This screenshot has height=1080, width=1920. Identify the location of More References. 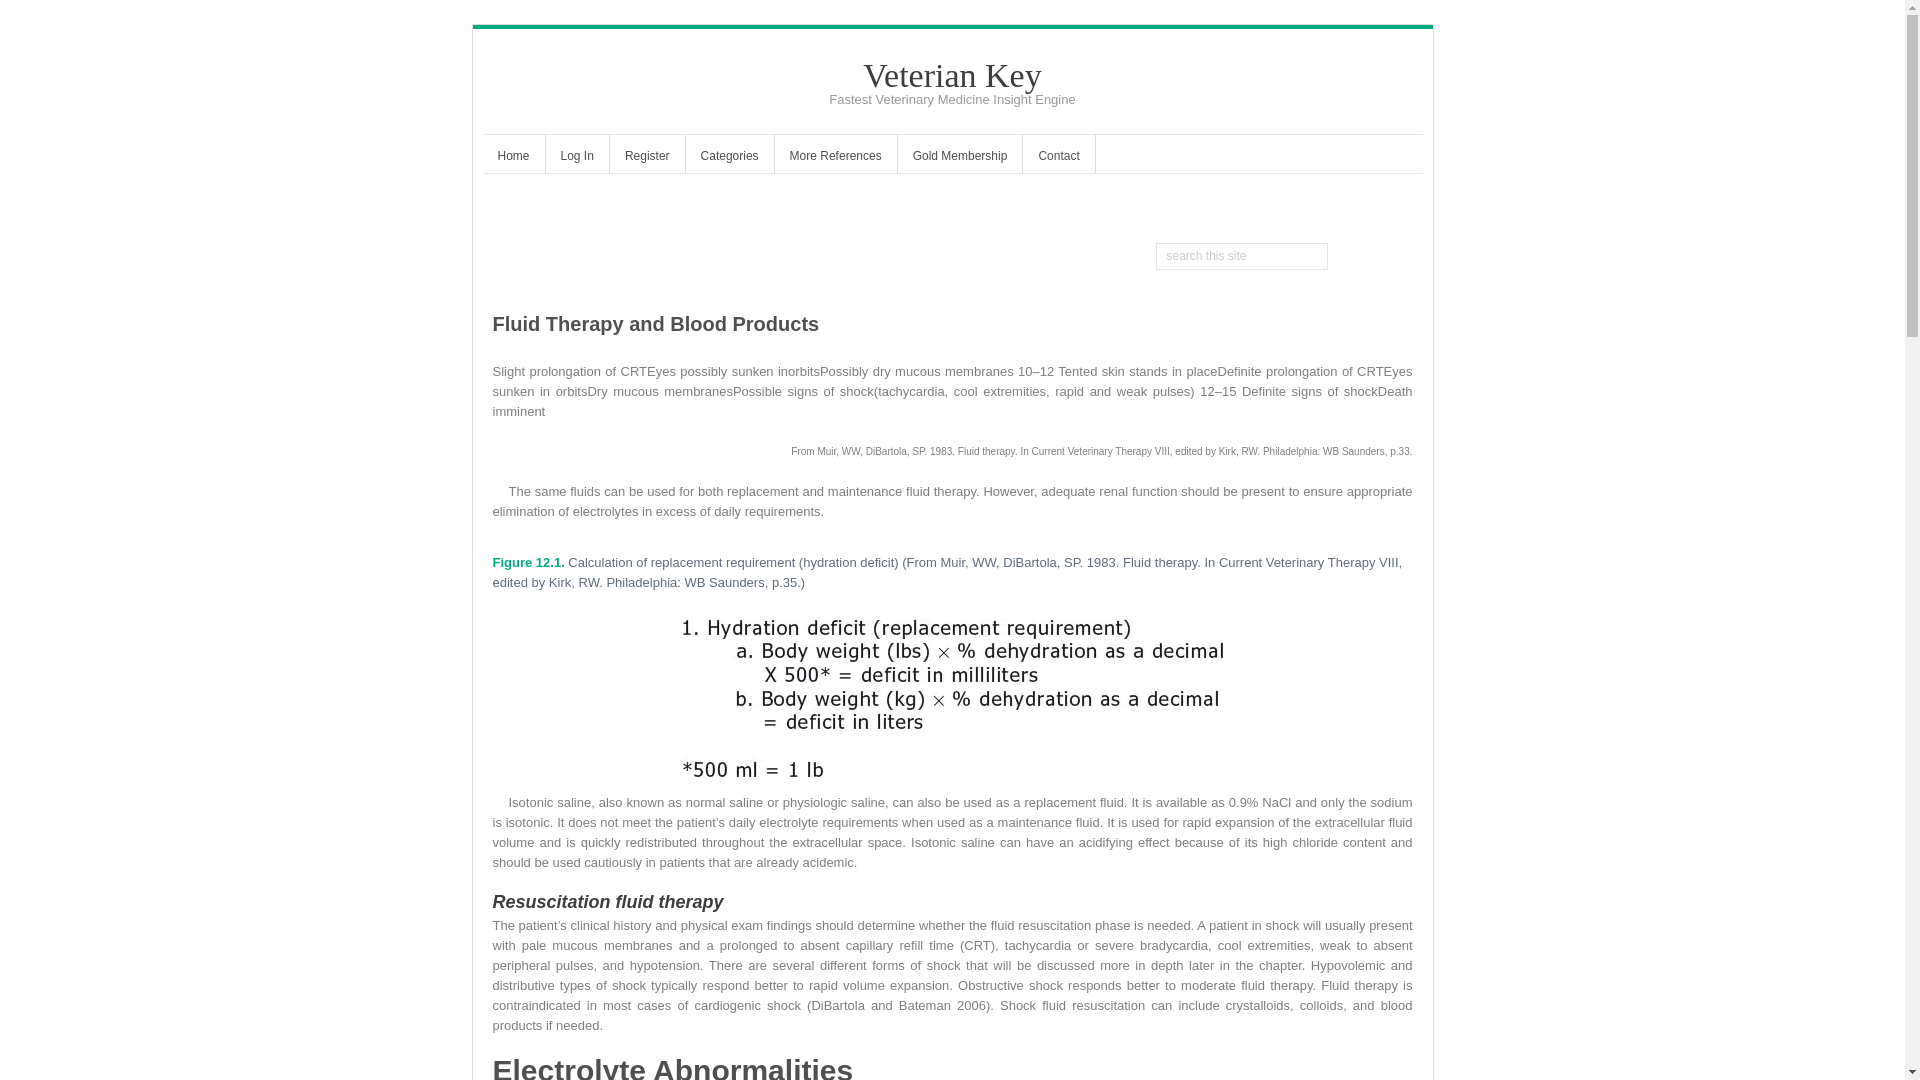
(836, 158).